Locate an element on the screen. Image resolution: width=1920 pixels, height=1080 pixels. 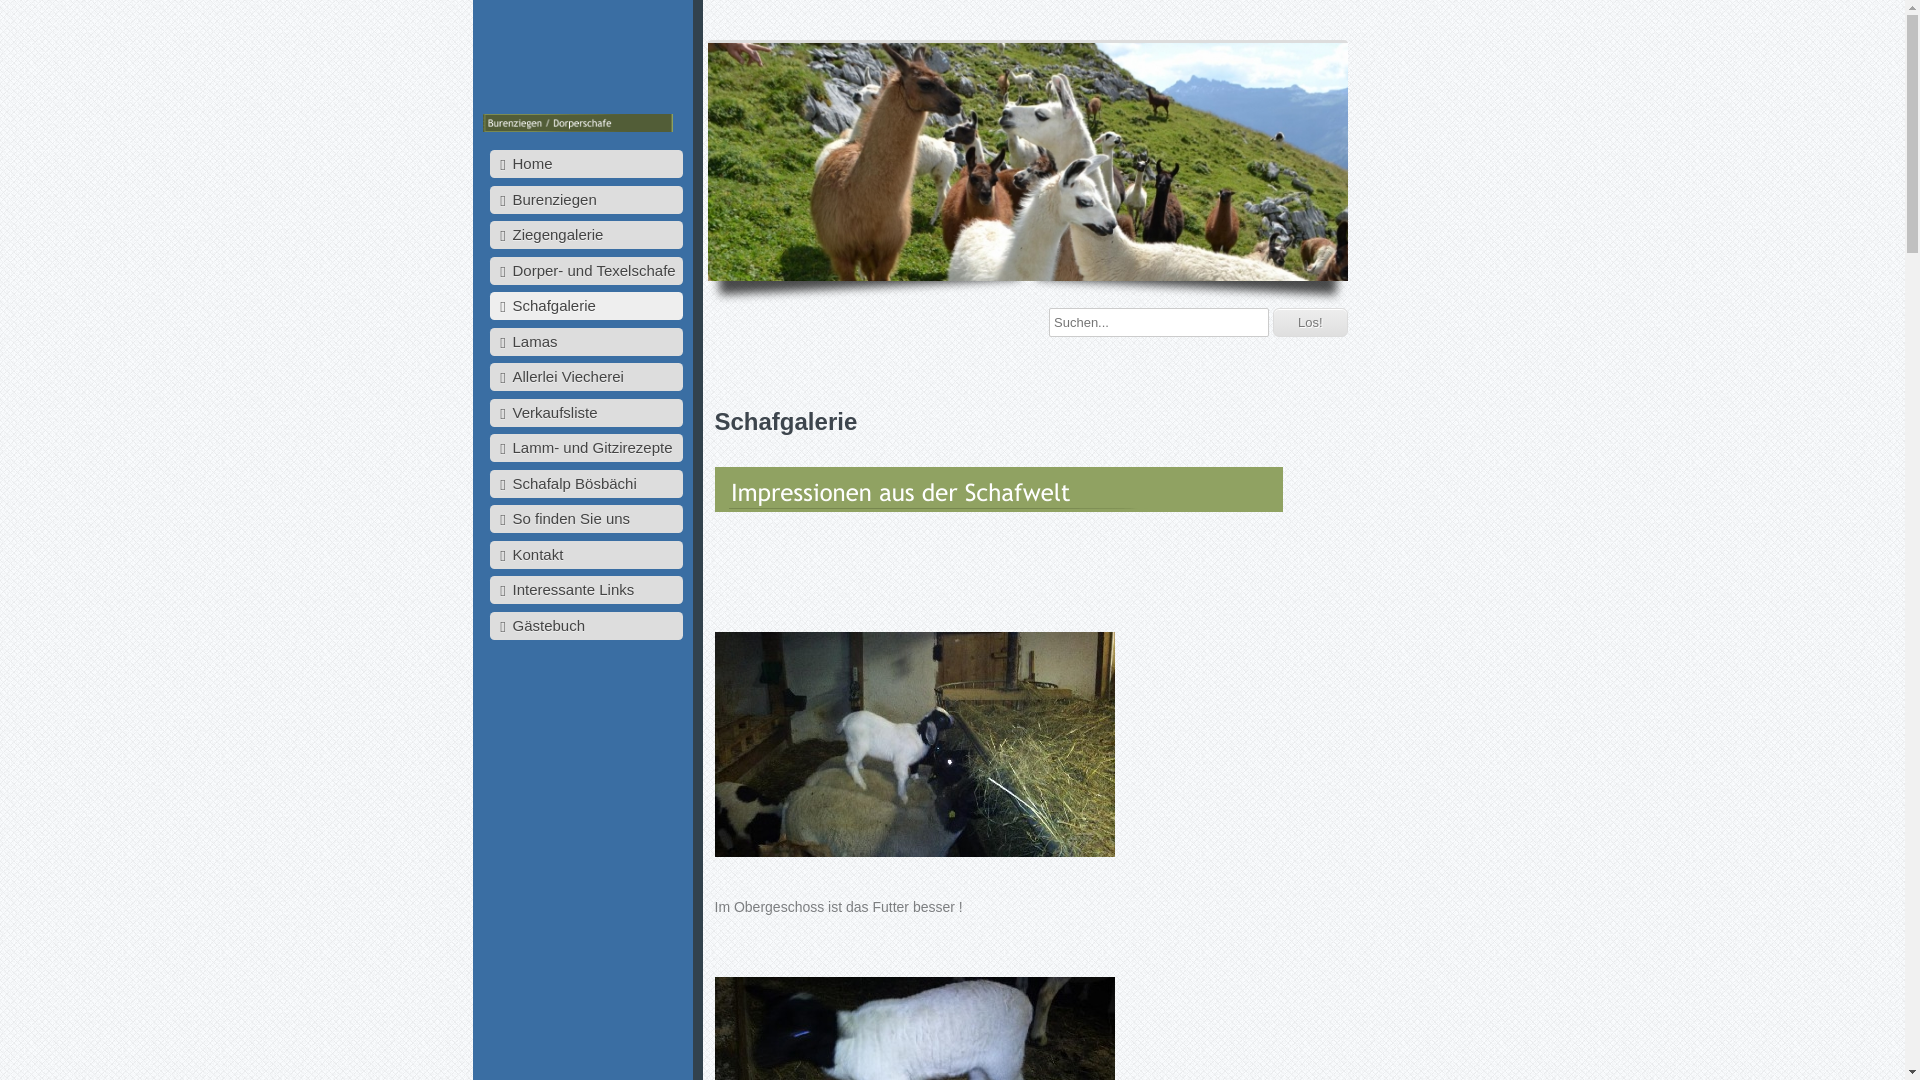
Ziegengalerie is located at coordinates (586, 235).